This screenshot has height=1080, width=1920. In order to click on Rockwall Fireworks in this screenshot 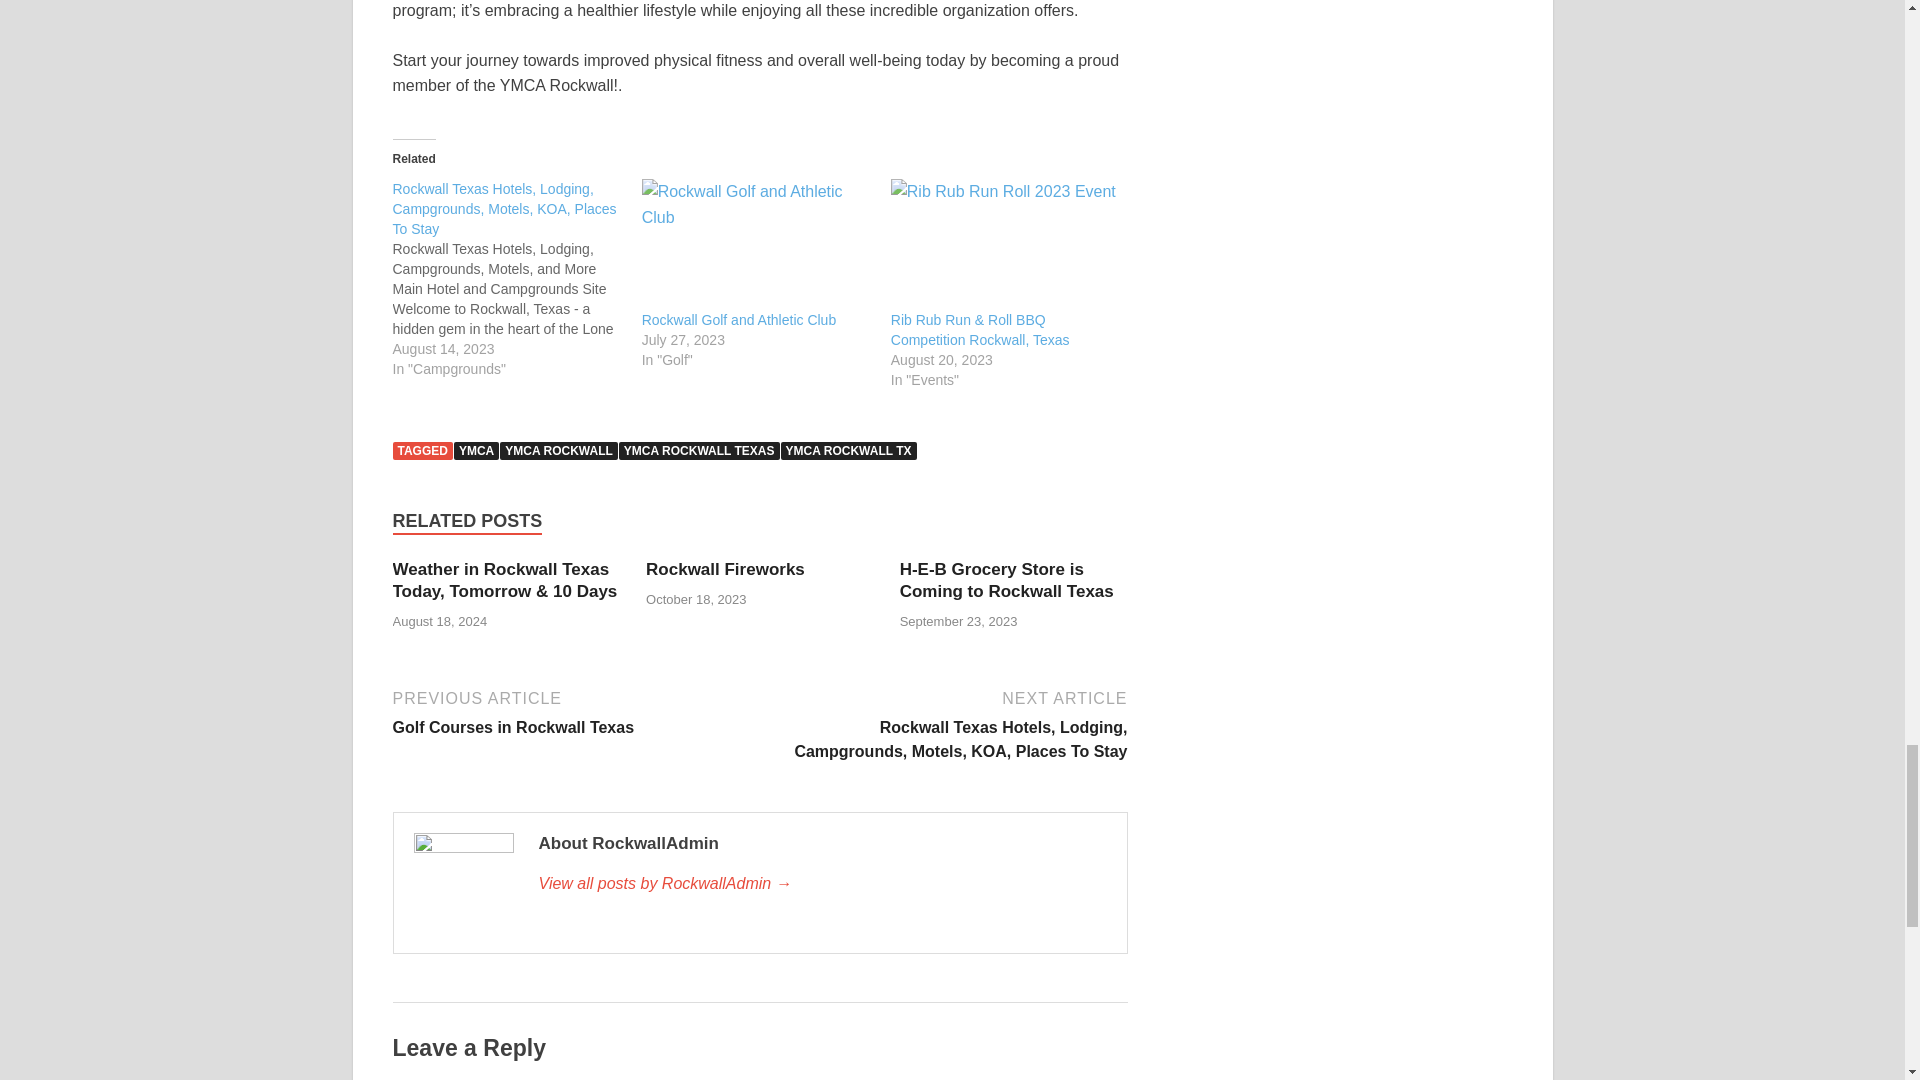, I will do `click(724, 569)`.